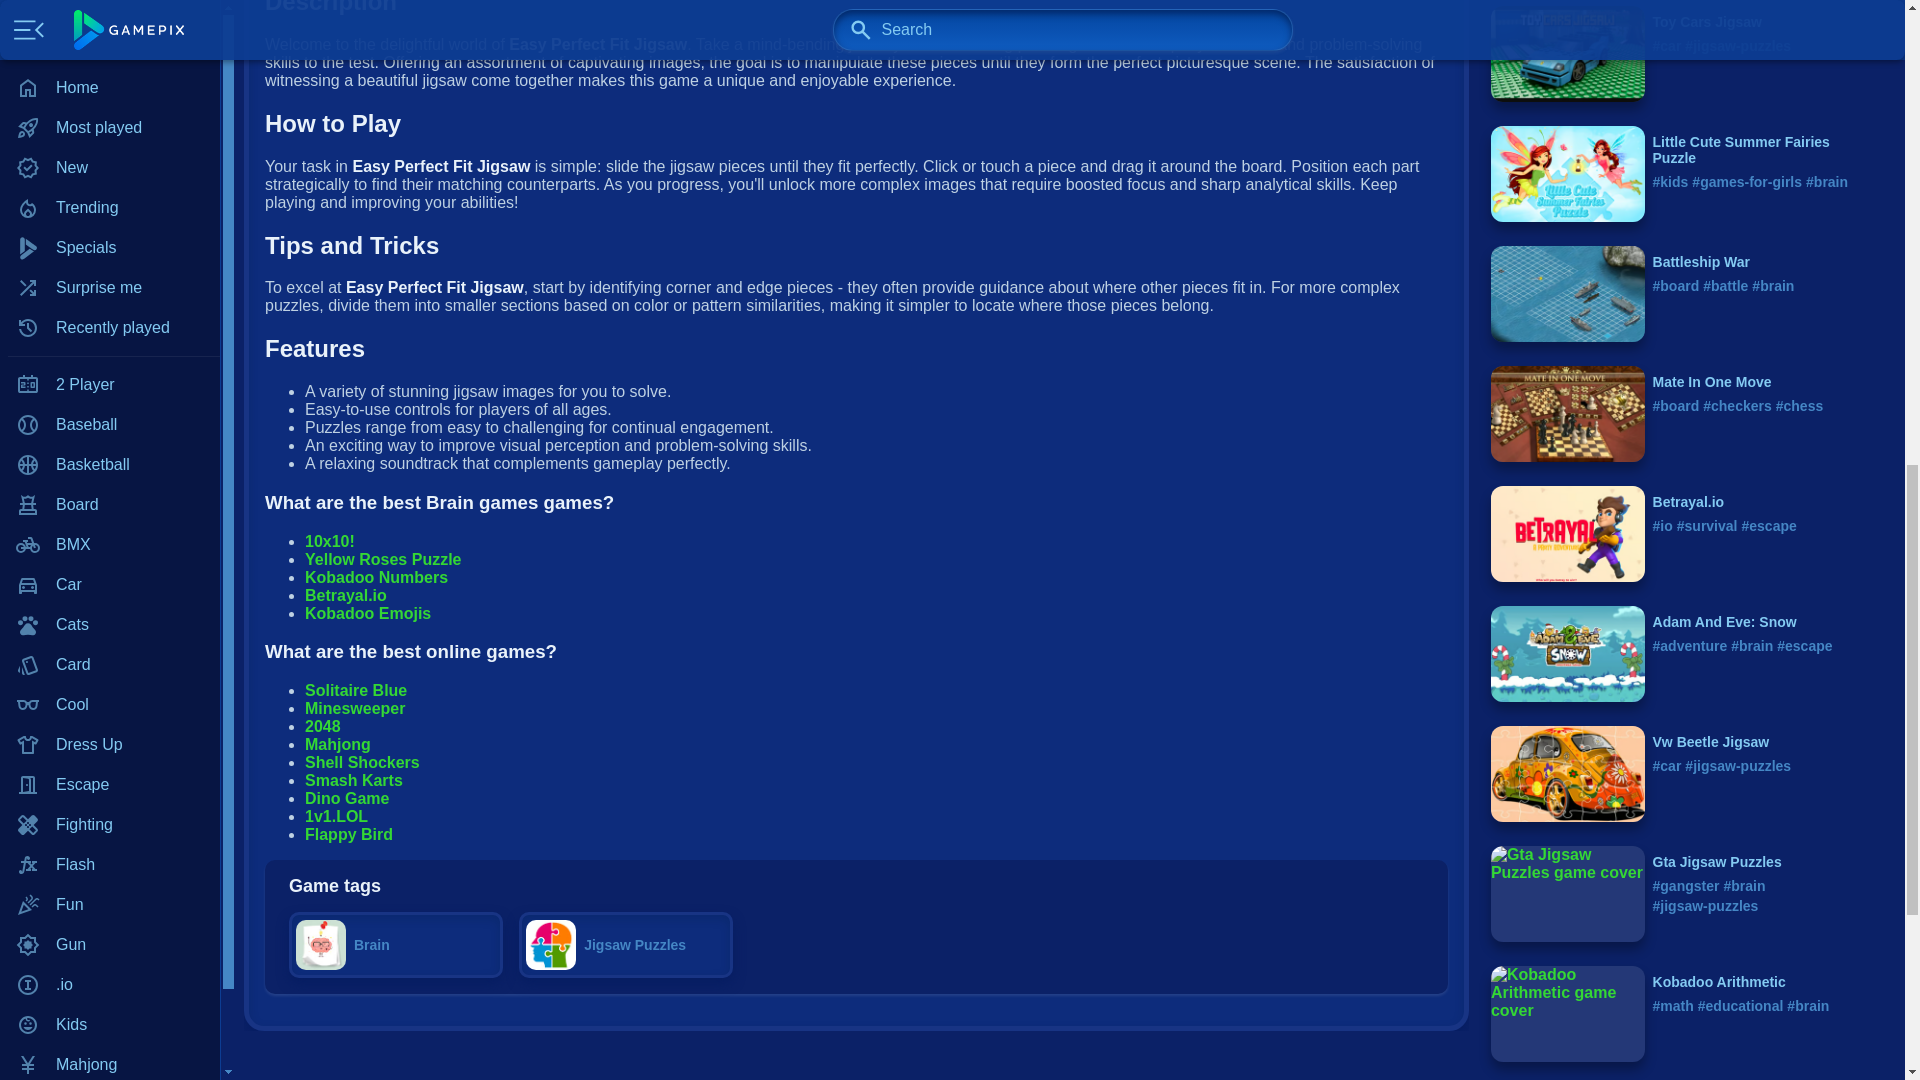 The image size is (1920, 1080). Describe the element at coordinates (110, 145) in the screenshot. I see `Puzzle` at that location.